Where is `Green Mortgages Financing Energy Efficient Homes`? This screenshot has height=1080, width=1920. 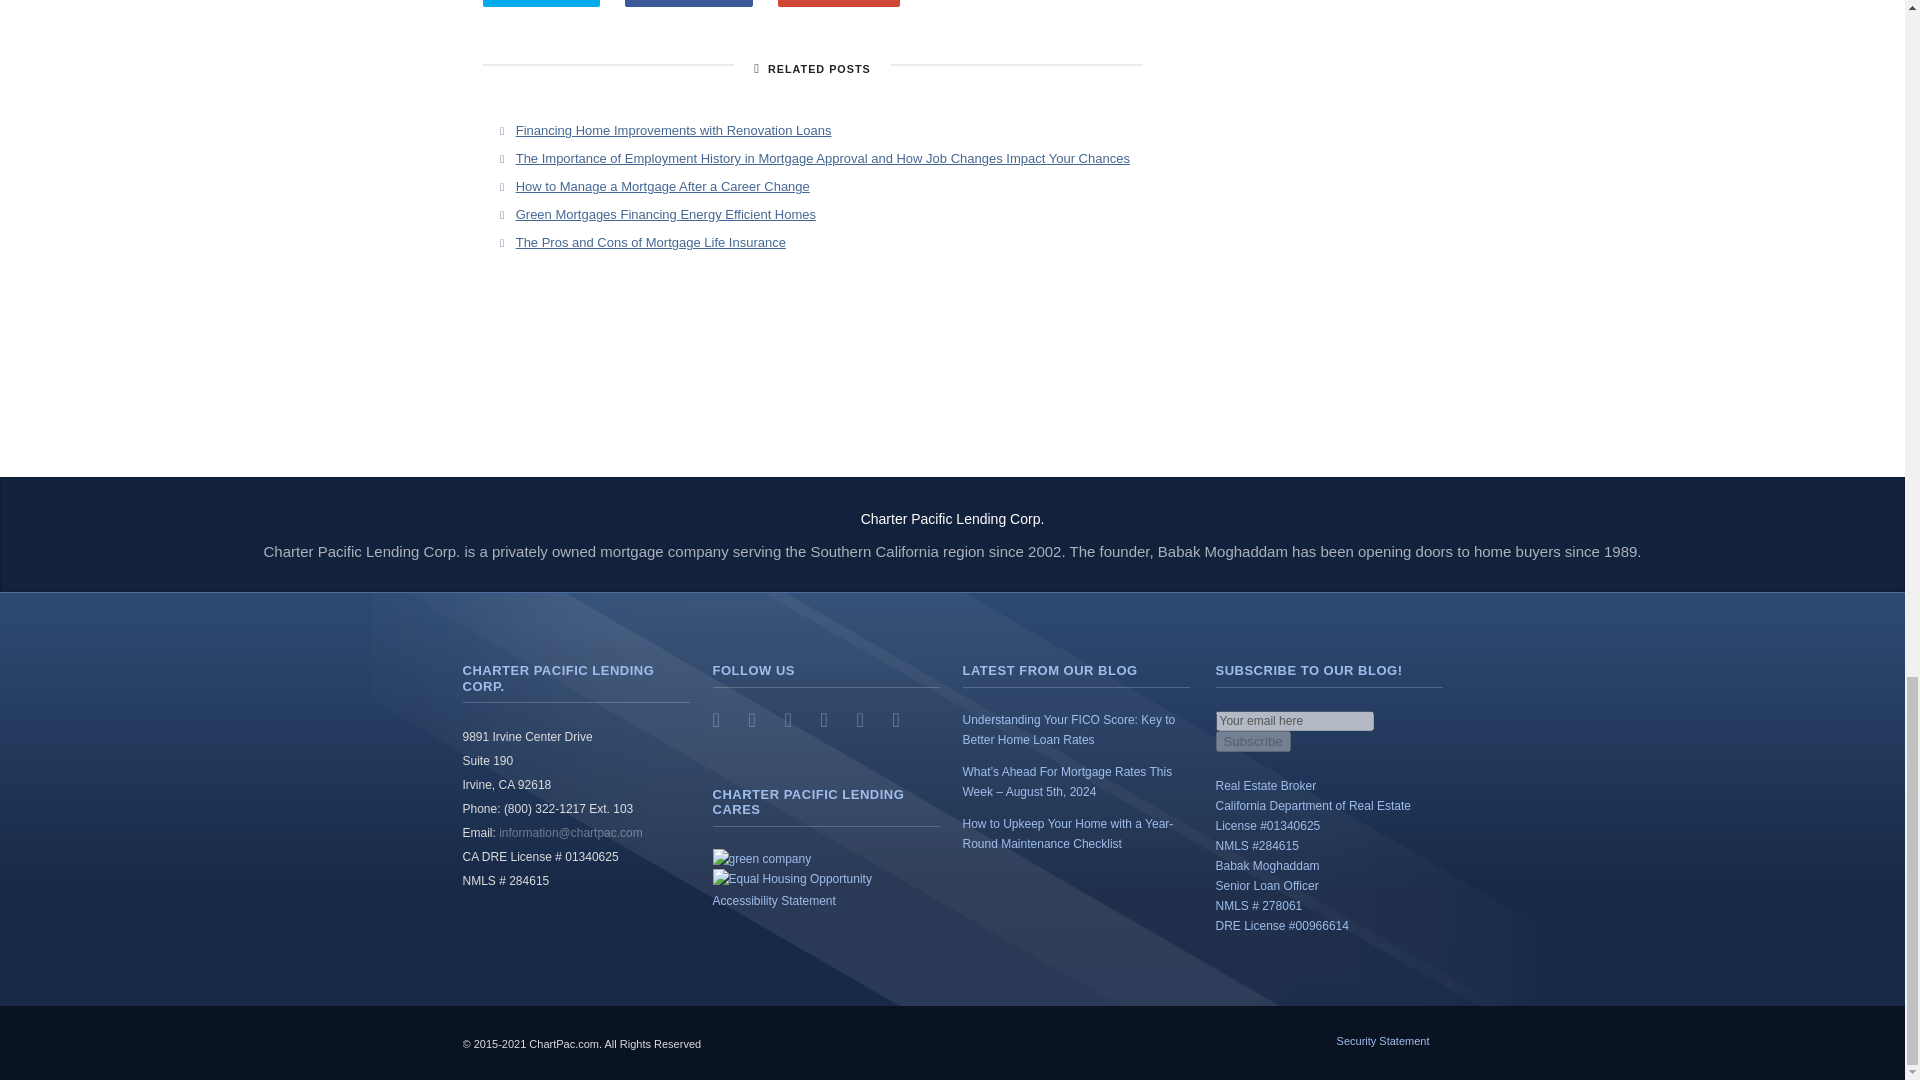
Green Mortgages Financing Energy Efficient Homes is located at coordinates (666, 214).